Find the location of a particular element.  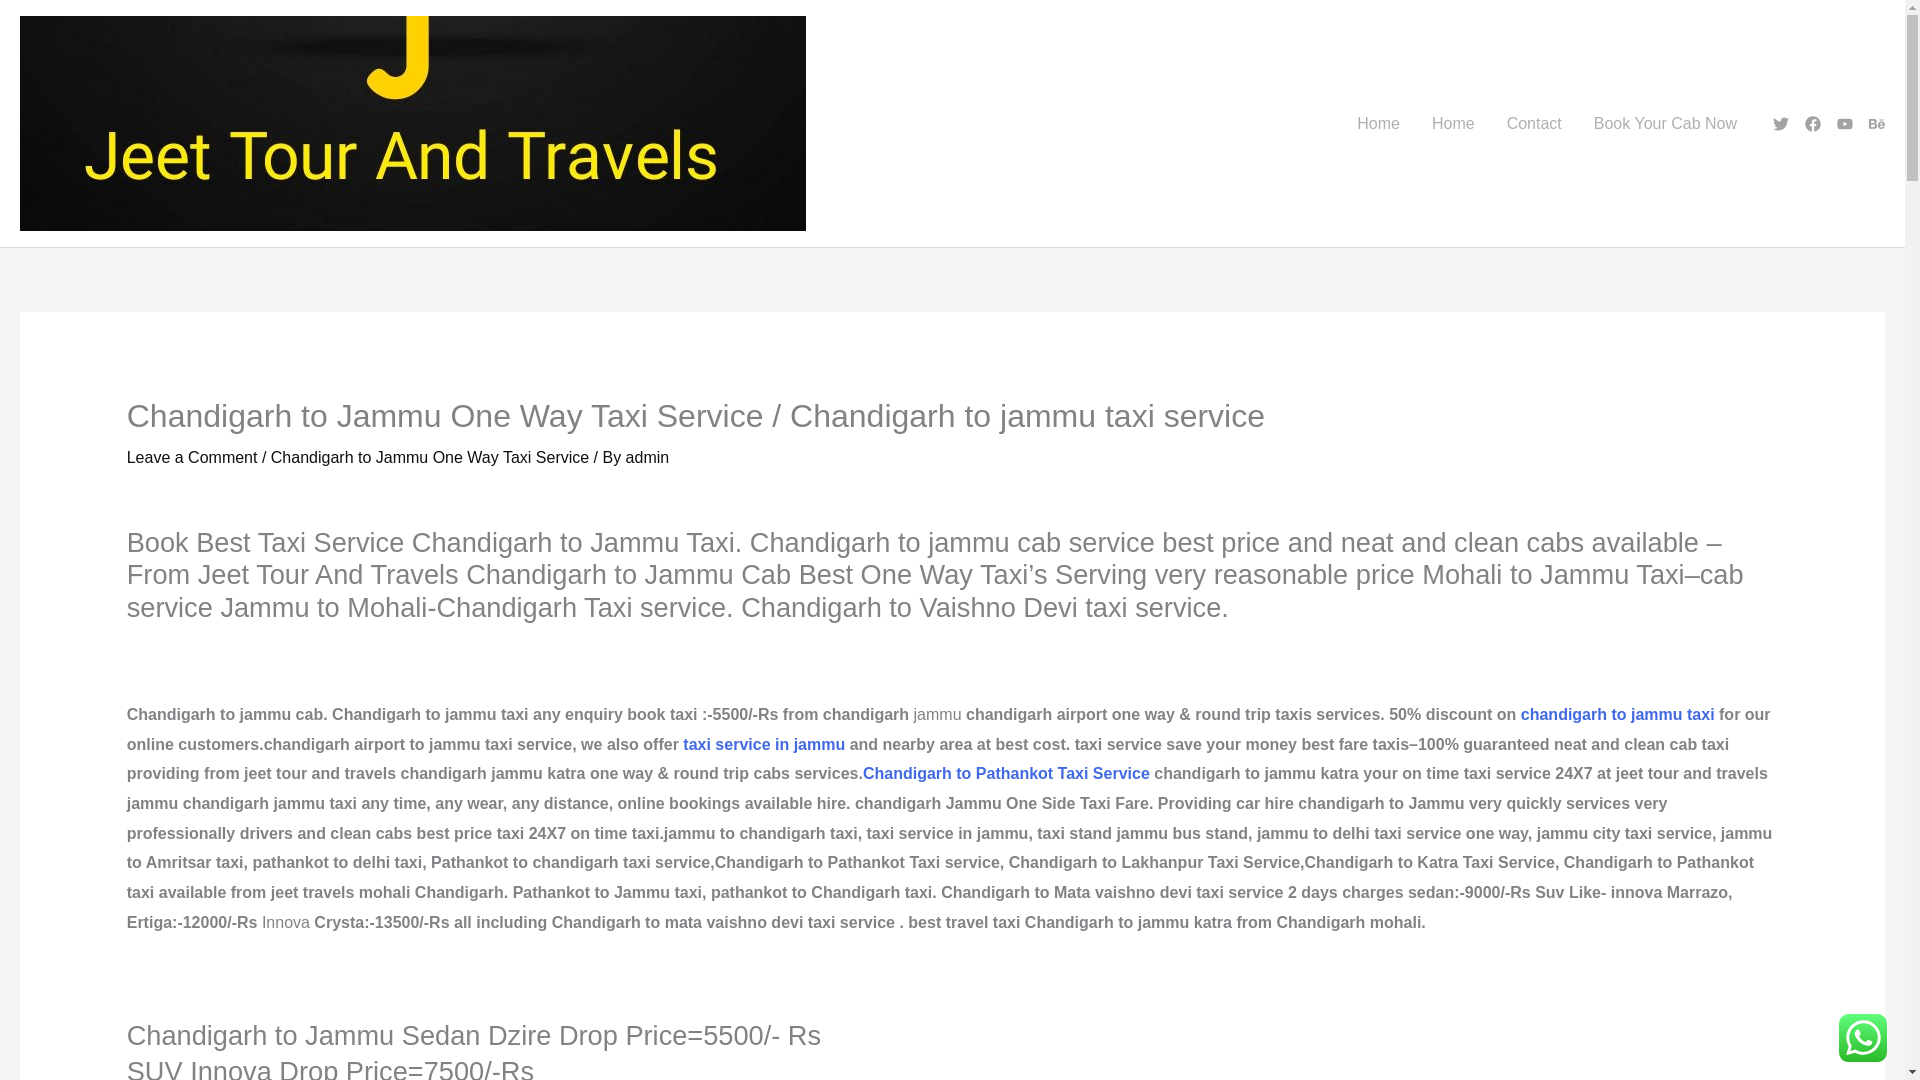

taxi service is located at coordinates (726, 744).